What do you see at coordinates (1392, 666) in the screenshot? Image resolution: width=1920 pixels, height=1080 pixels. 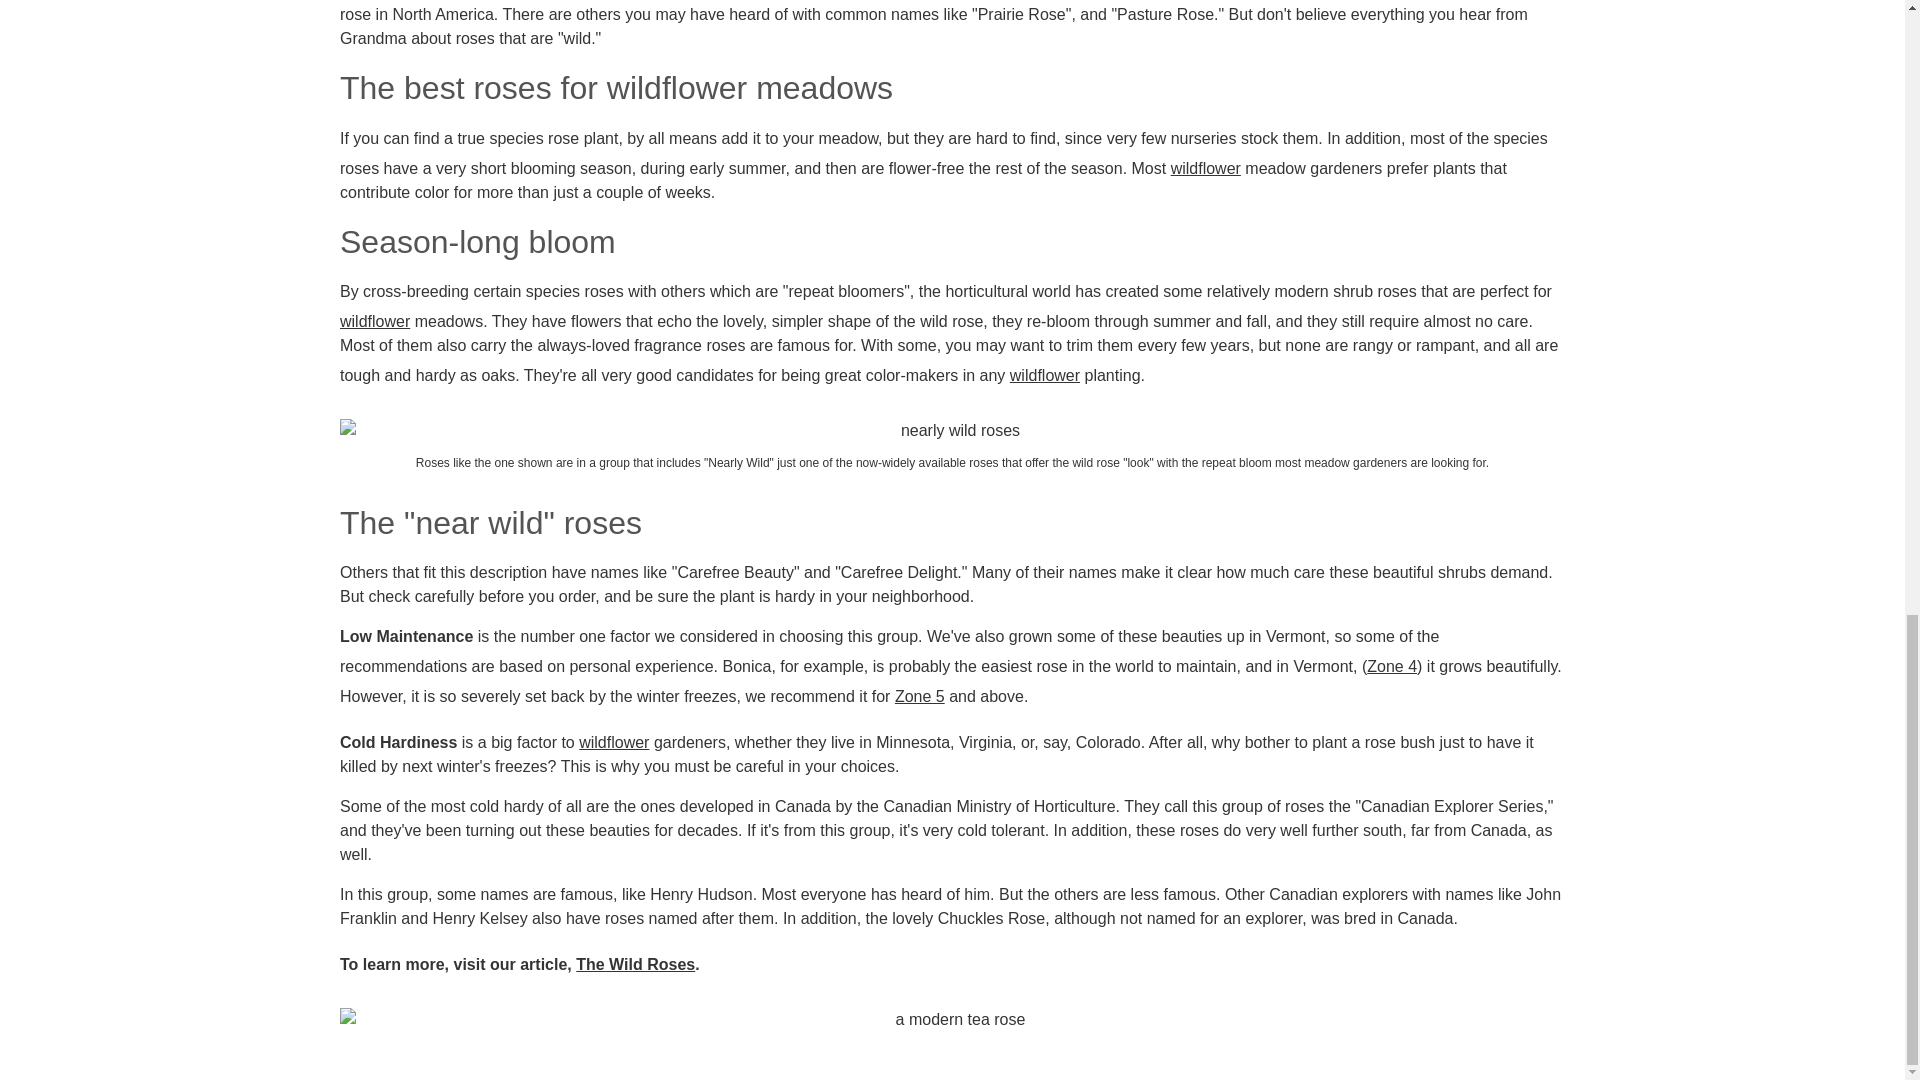 I see `Zone 4` at bounding box center [1392, 666].